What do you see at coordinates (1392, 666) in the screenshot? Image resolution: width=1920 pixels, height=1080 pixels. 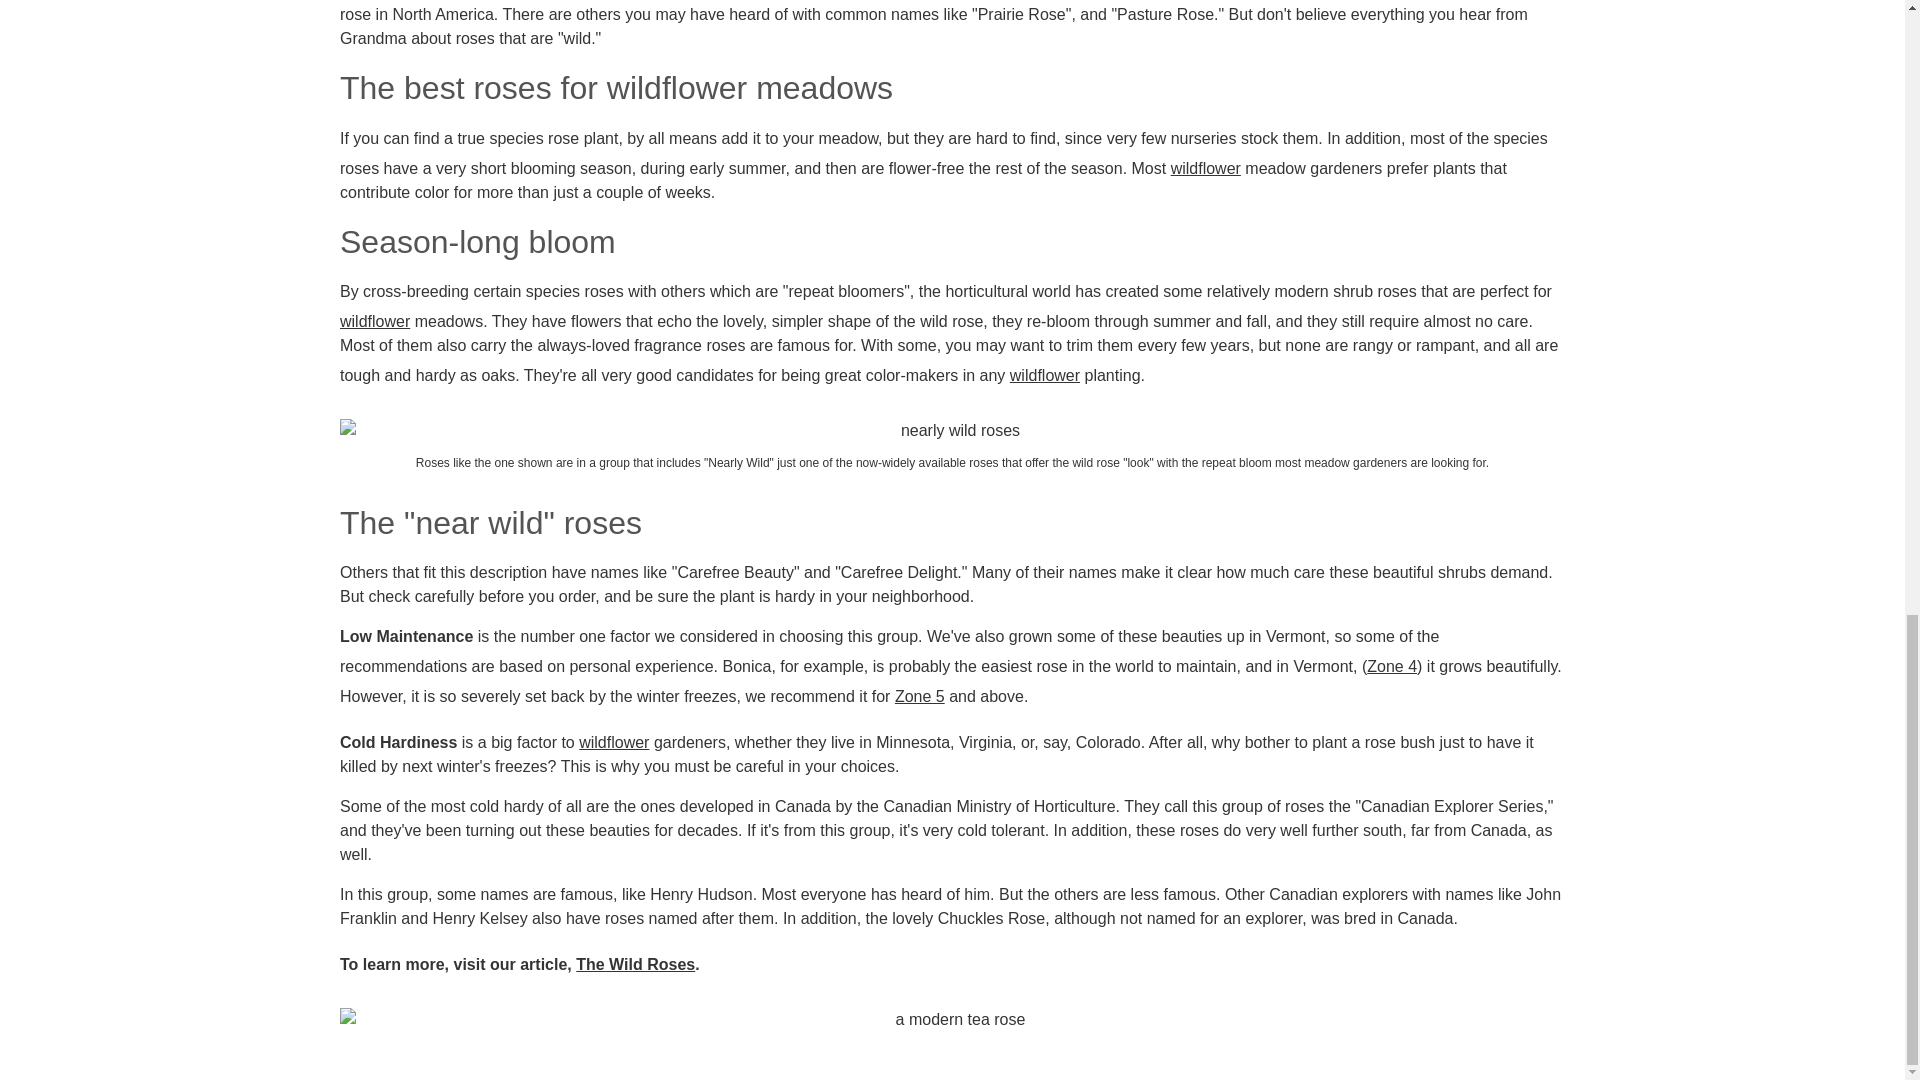 I see `Zone 4` at bounding box center [1392, 666].